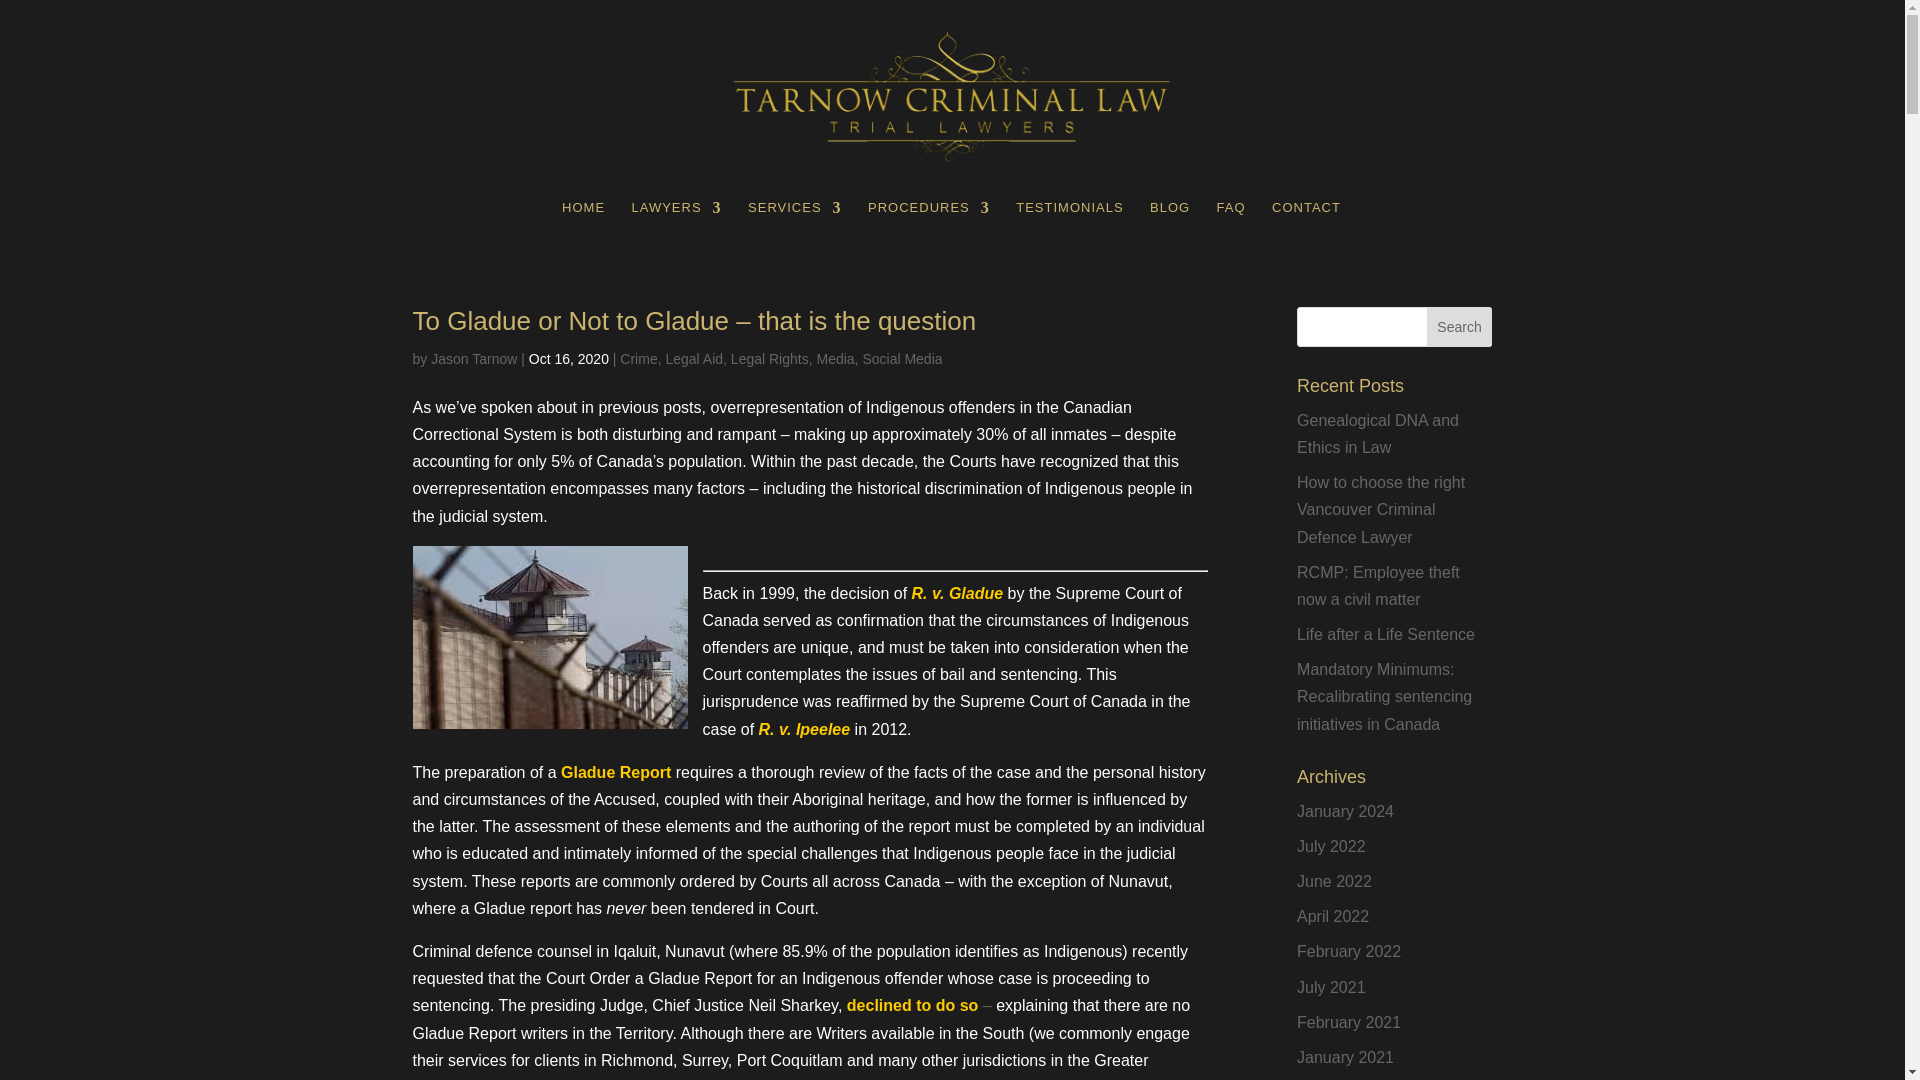  What do you see at coordinates (928, 224) in the screenshot?
I see `PROCEDURES` at bounding box center [928, 224].